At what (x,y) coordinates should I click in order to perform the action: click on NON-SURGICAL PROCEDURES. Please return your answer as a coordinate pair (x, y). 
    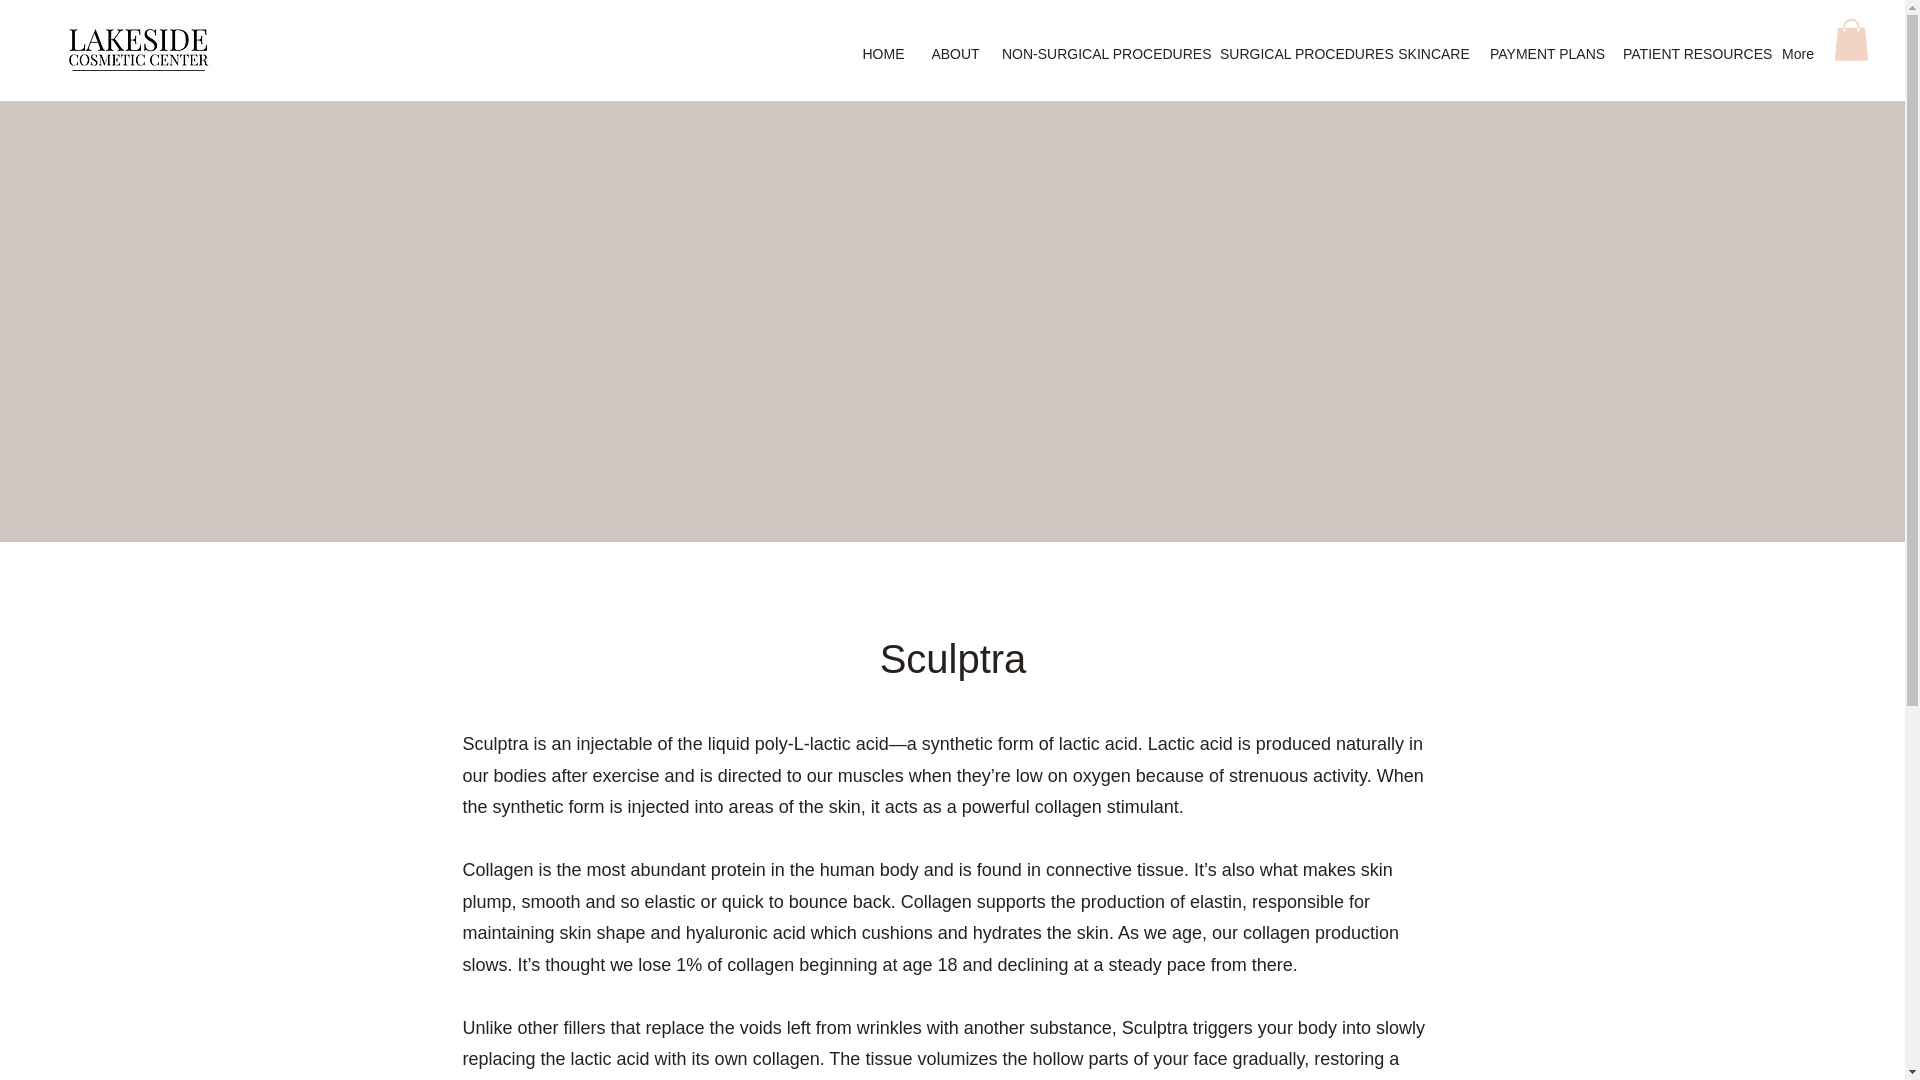
    Looking at the image, I should click on (1100, 54).